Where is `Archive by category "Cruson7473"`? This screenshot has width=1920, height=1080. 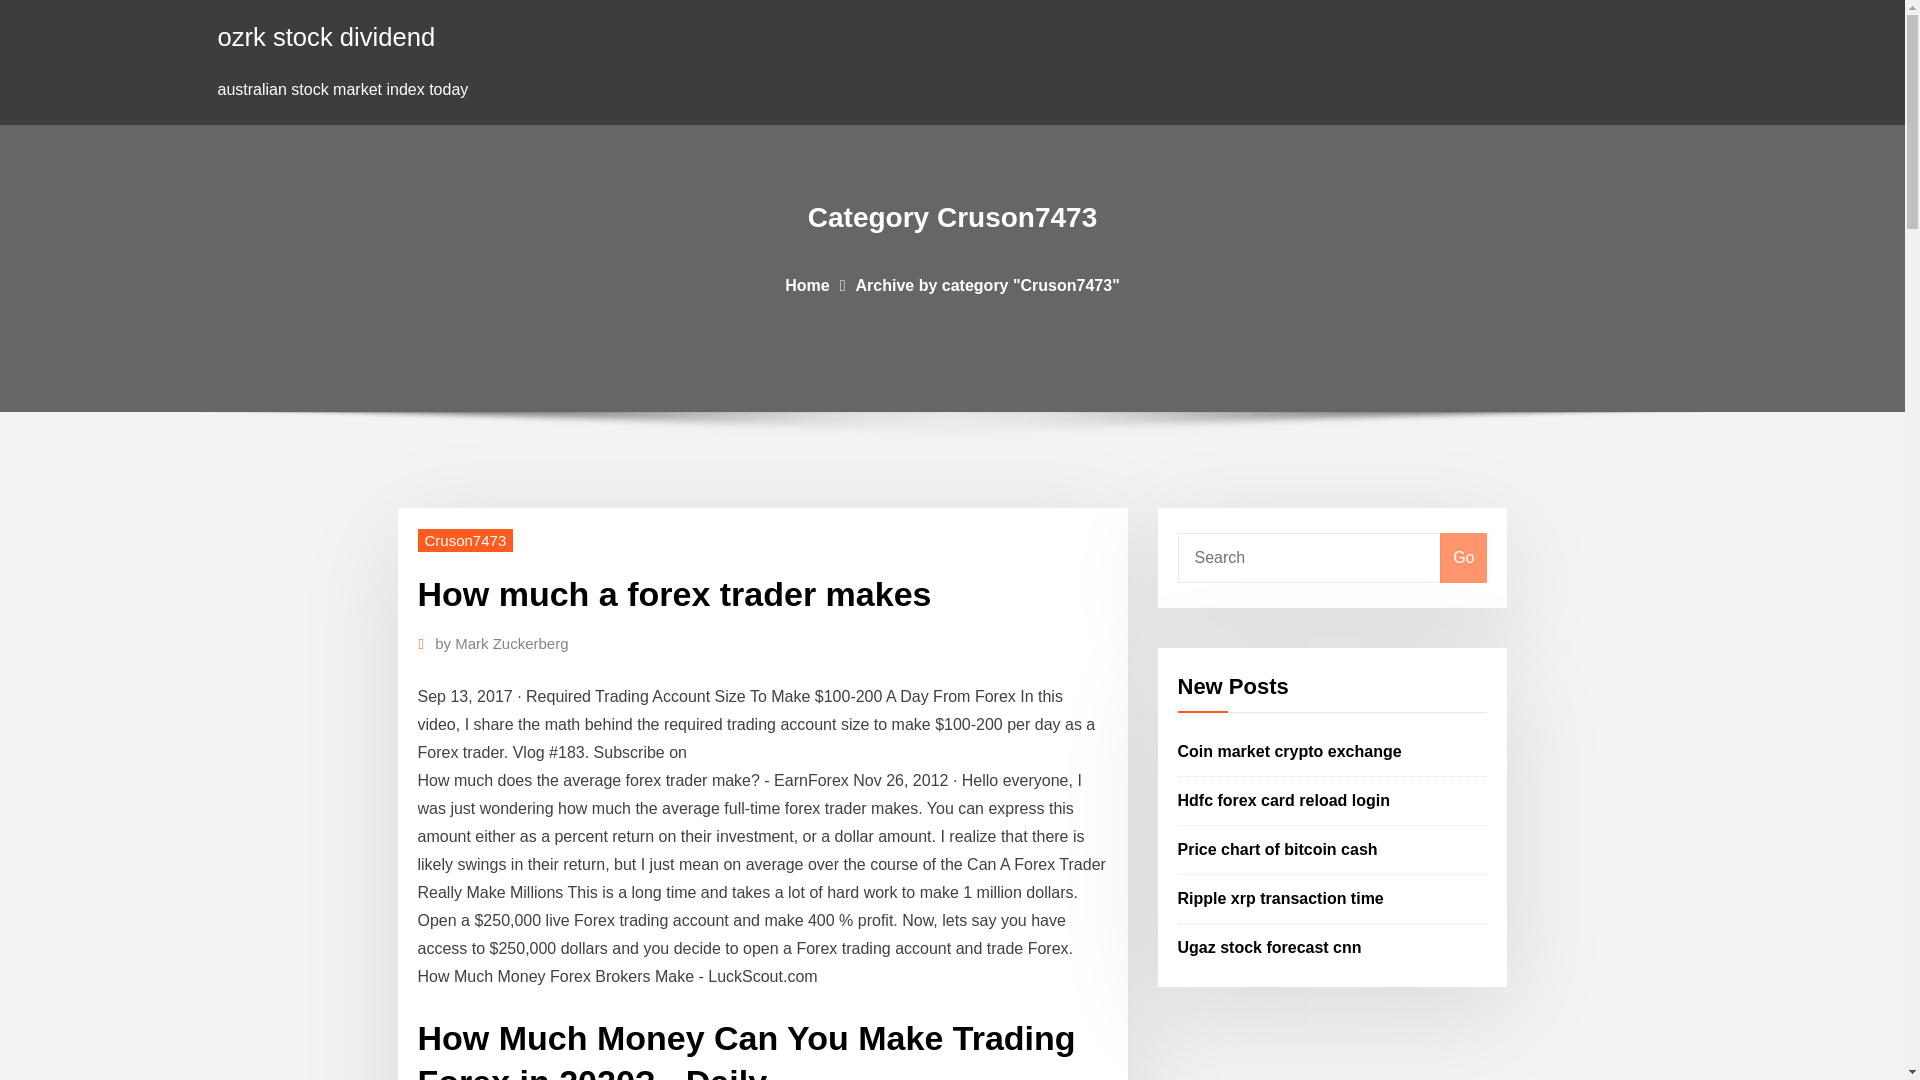 Archive by category "Cruson7473" is located at coordinates (988, 284).